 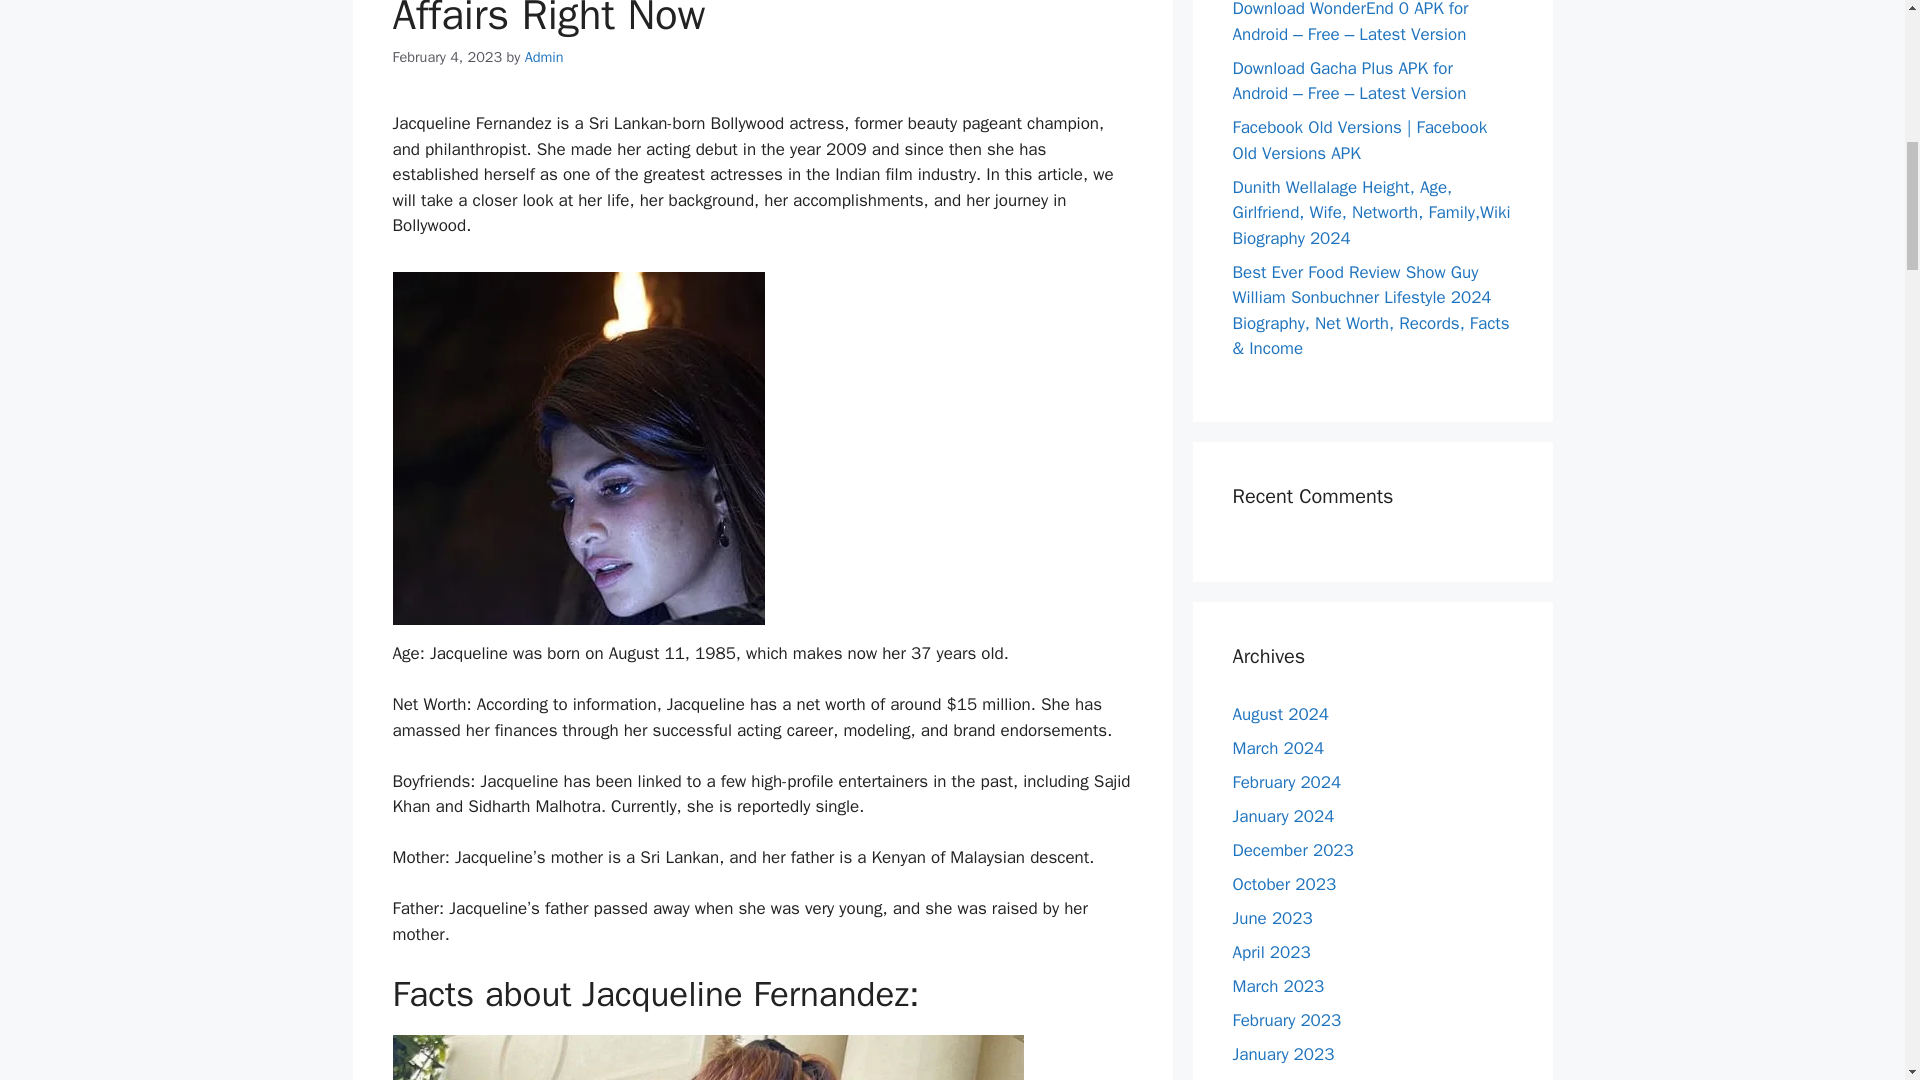 What do you see at coordinates (1292, 850) in the screenshot?
I see `December 2023` at bounding box center [1292, 850].